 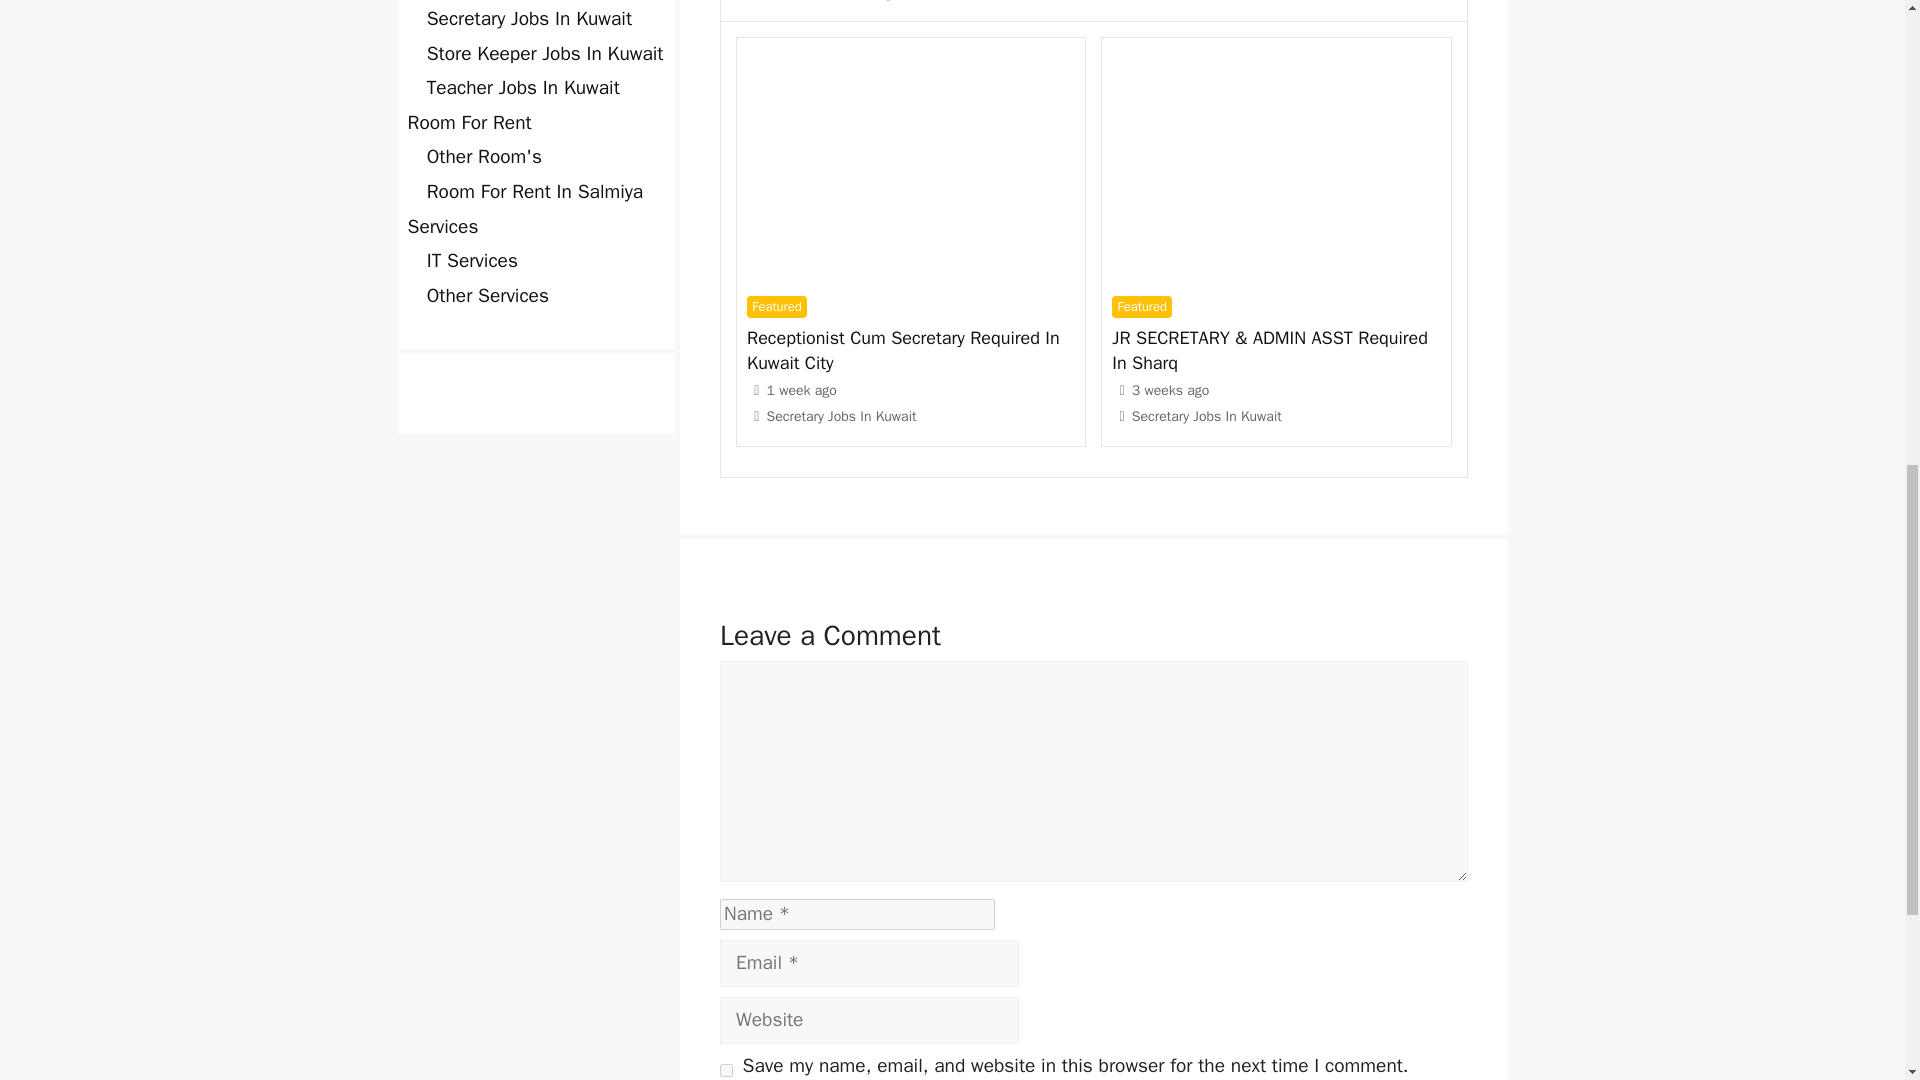 I want to click on yes, so click(x=726, y=1070).